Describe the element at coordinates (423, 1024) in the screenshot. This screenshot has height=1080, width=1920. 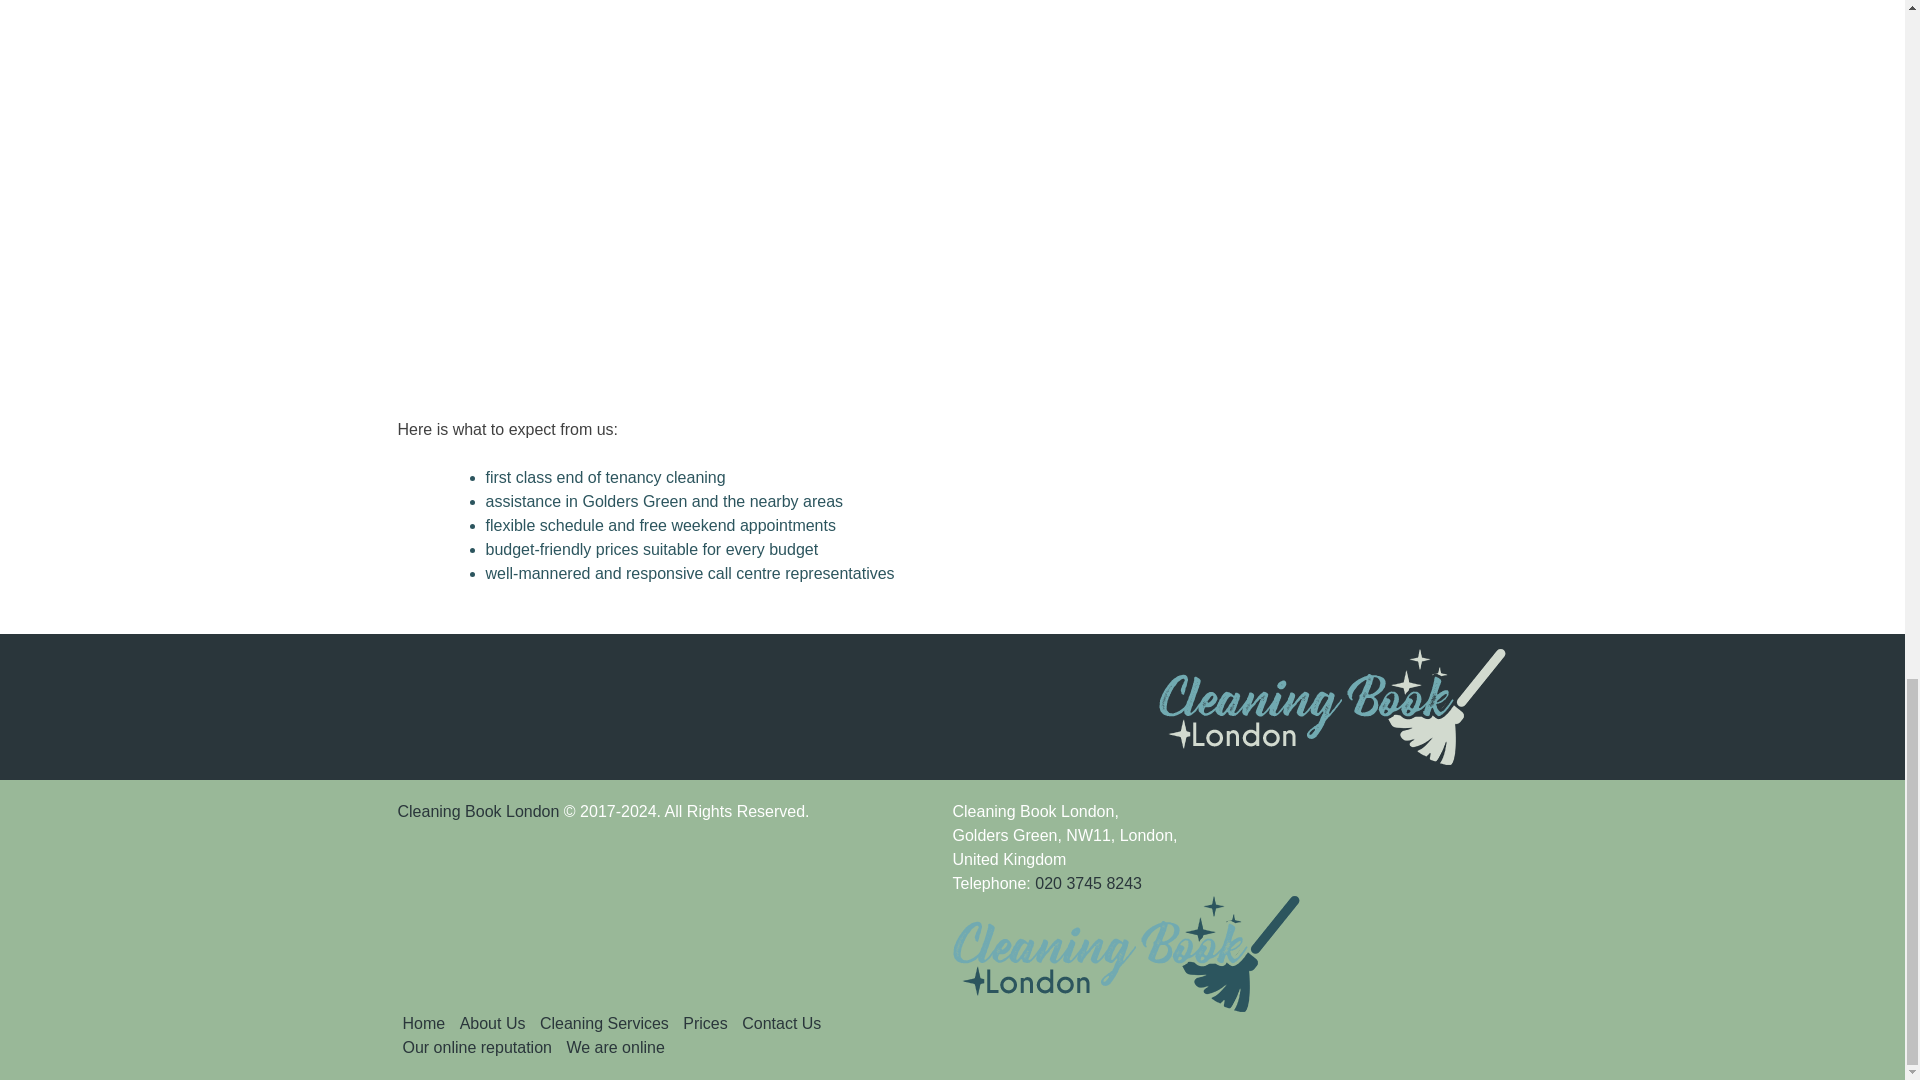
I see `Home` at that location.